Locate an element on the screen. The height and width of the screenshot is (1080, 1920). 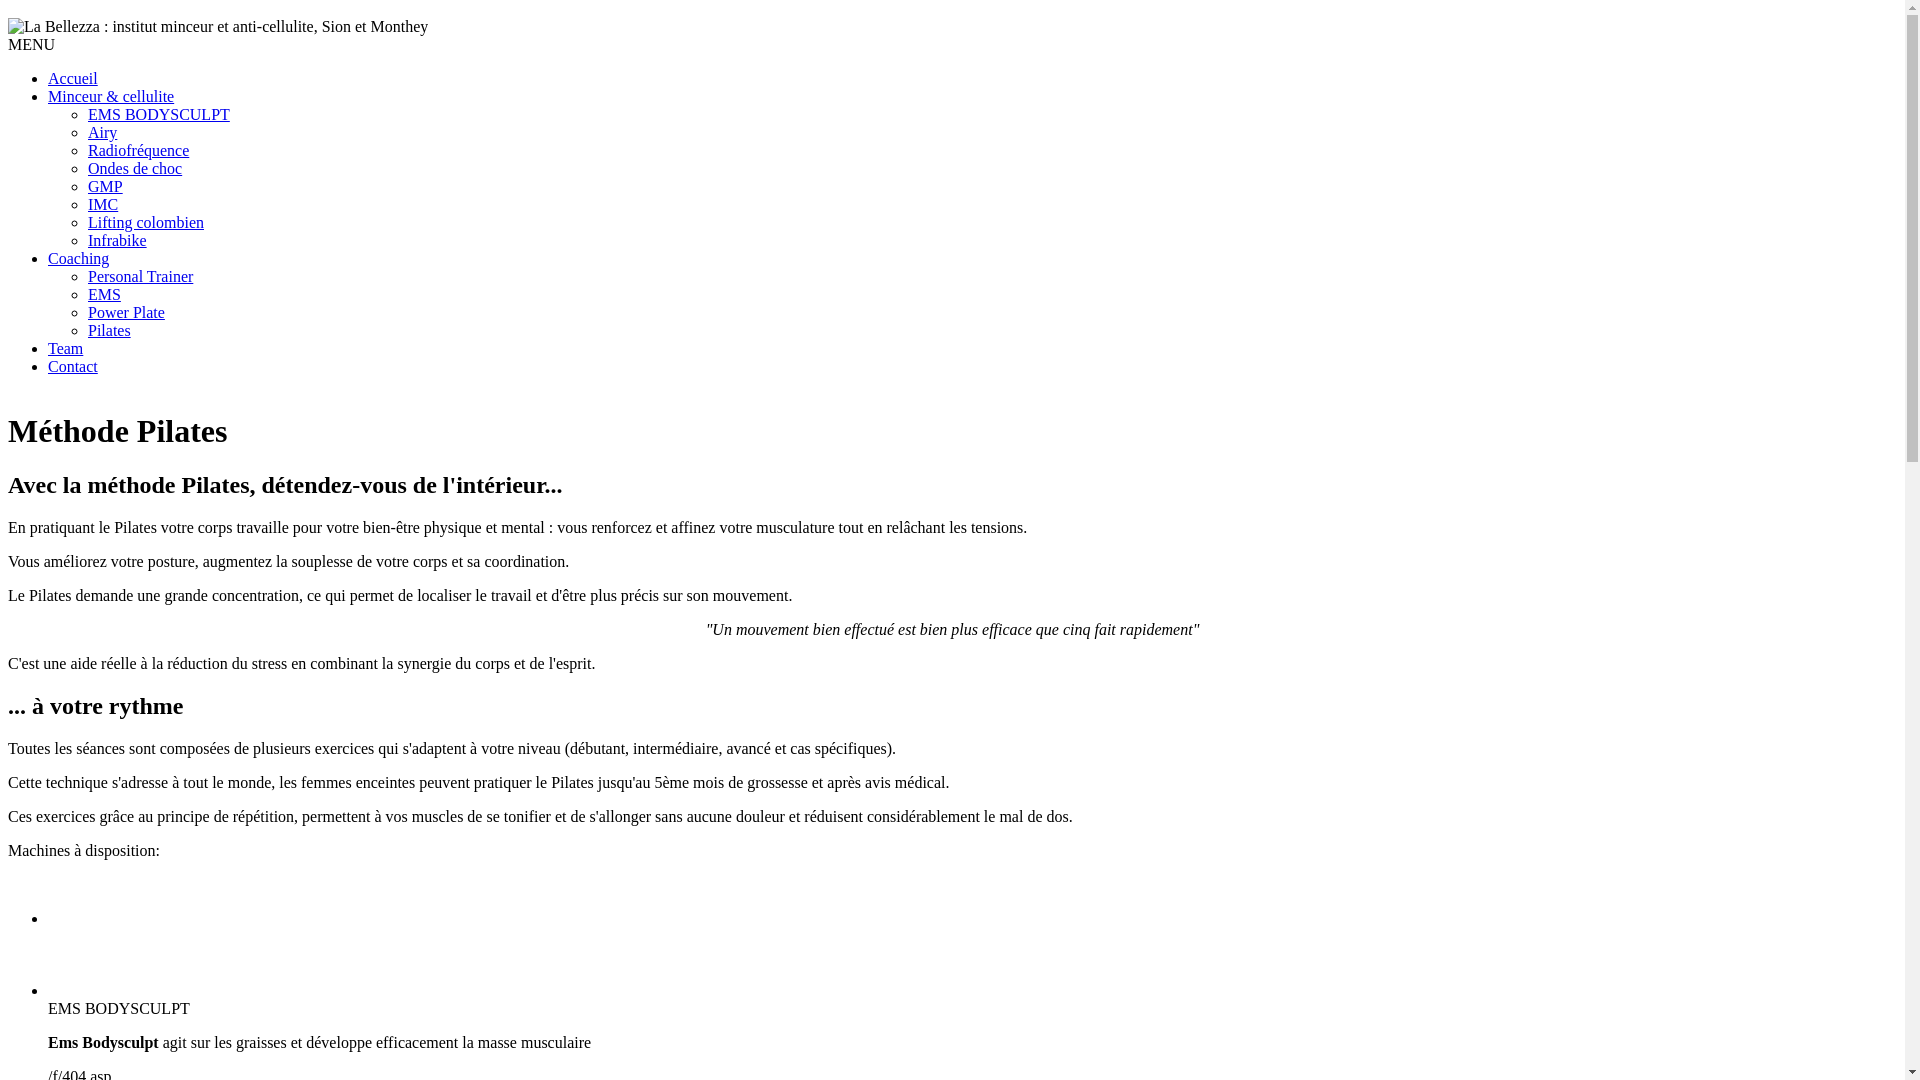
Contact is located at coordinates (73, 366).